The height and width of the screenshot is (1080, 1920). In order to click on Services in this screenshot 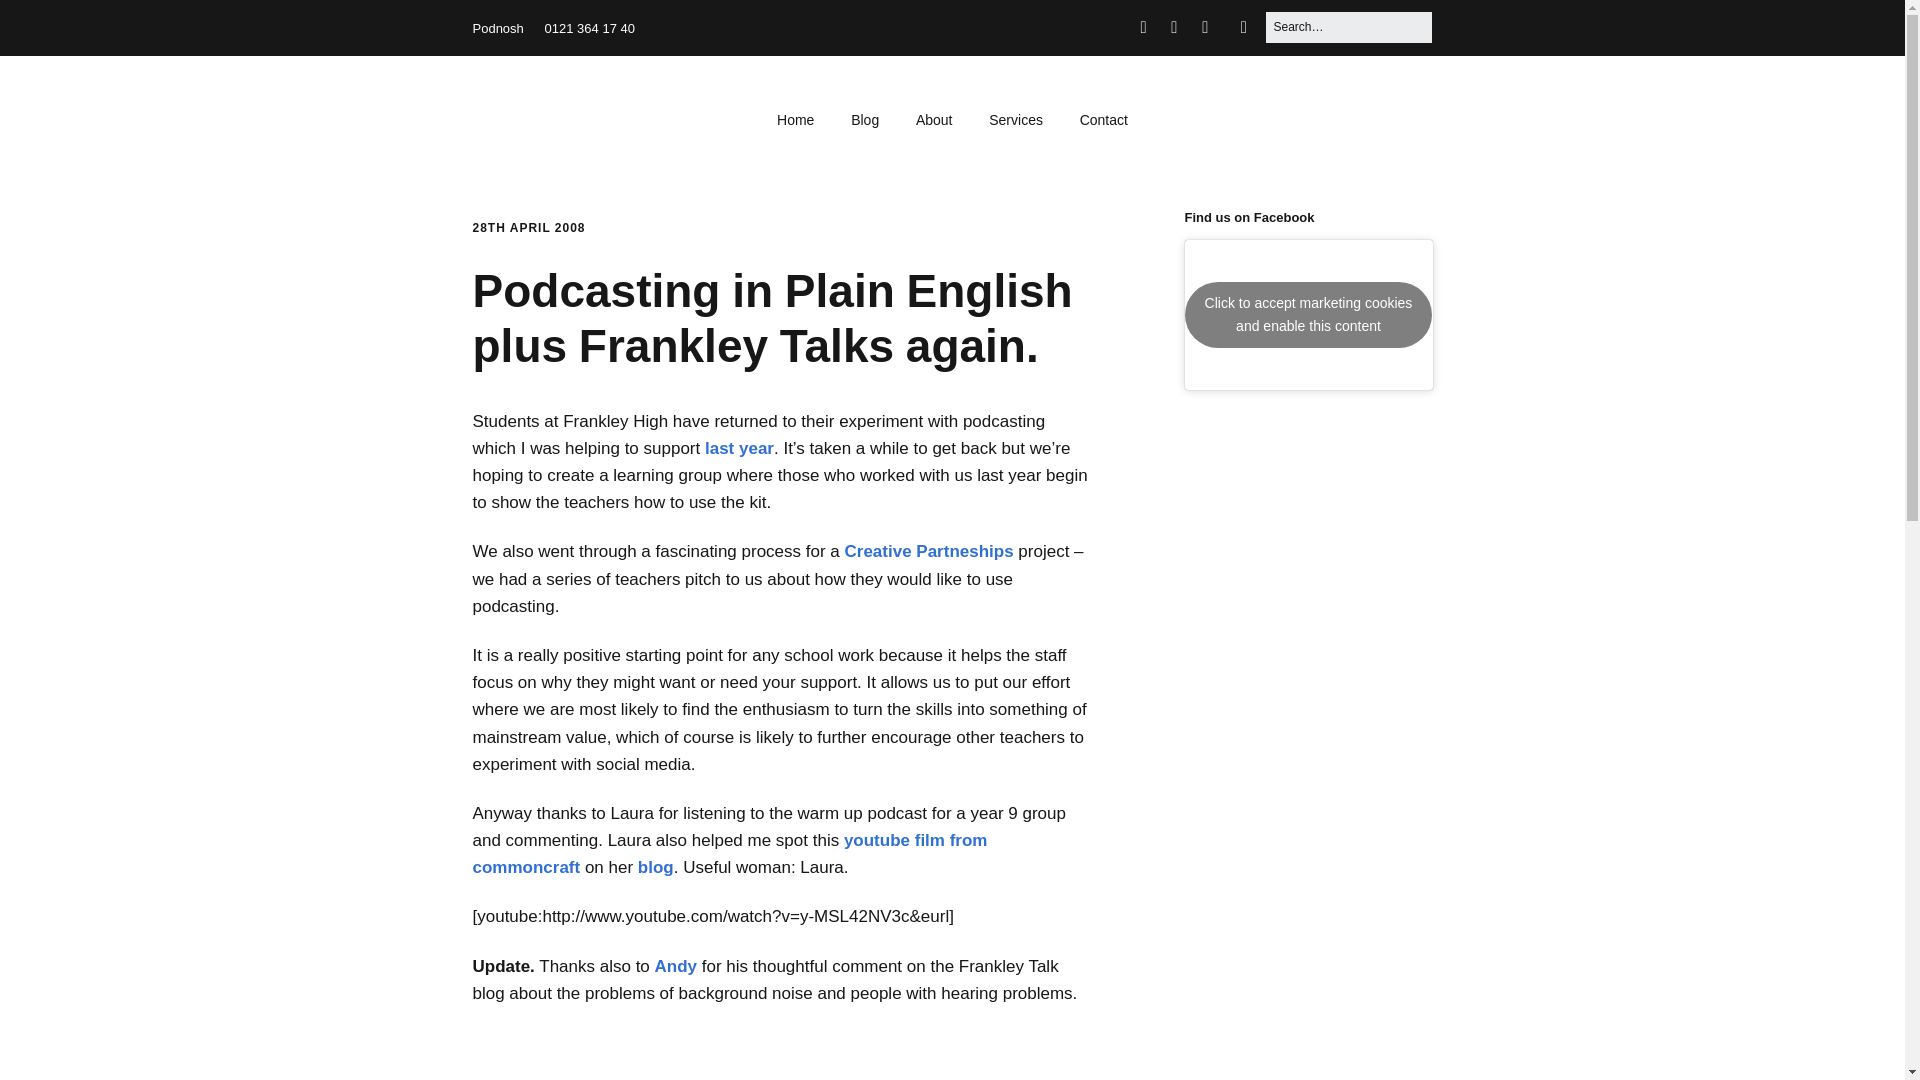, I will do `click(1016, 120)`.